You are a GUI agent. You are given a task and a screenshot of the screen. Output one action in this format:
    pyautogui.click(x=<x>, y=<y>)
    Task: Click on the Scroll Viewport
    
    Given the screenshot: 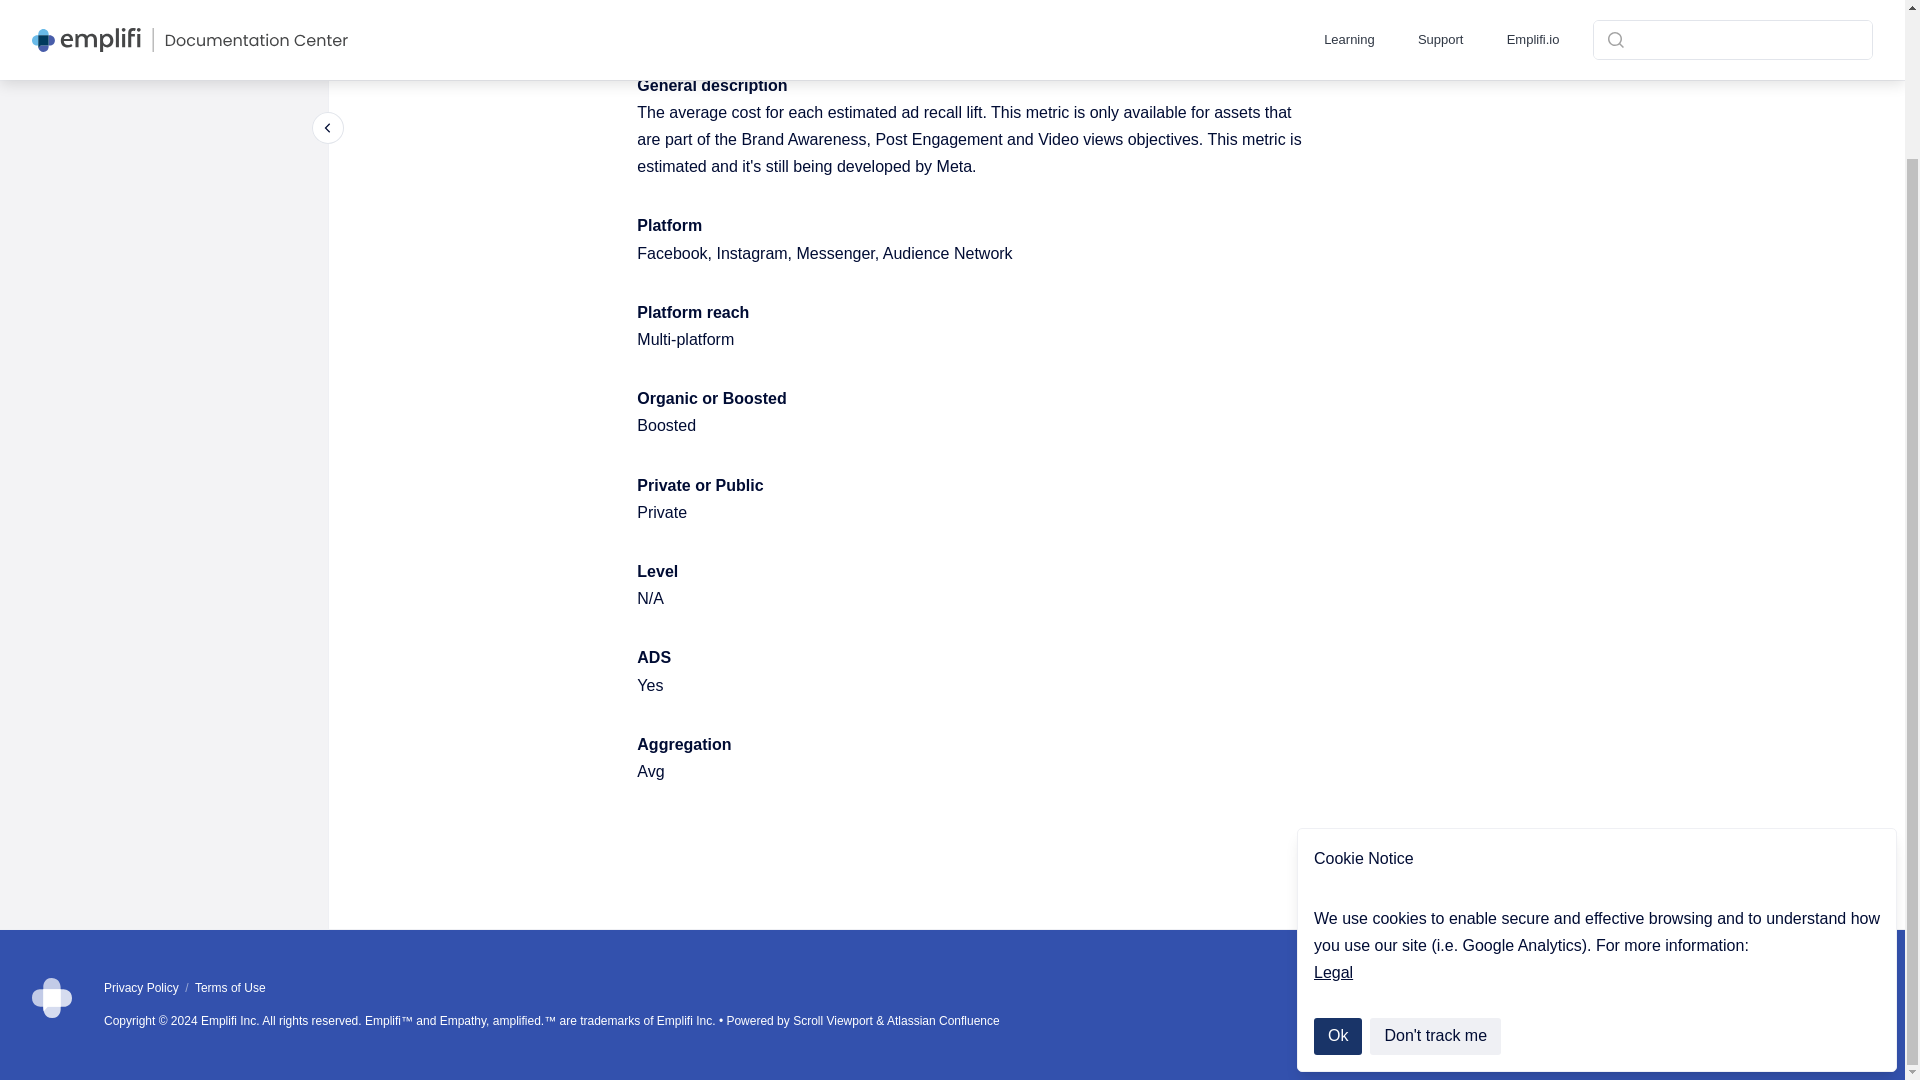 What is the action you would take?
    pyautogui.click(x=834, y=1021)
    